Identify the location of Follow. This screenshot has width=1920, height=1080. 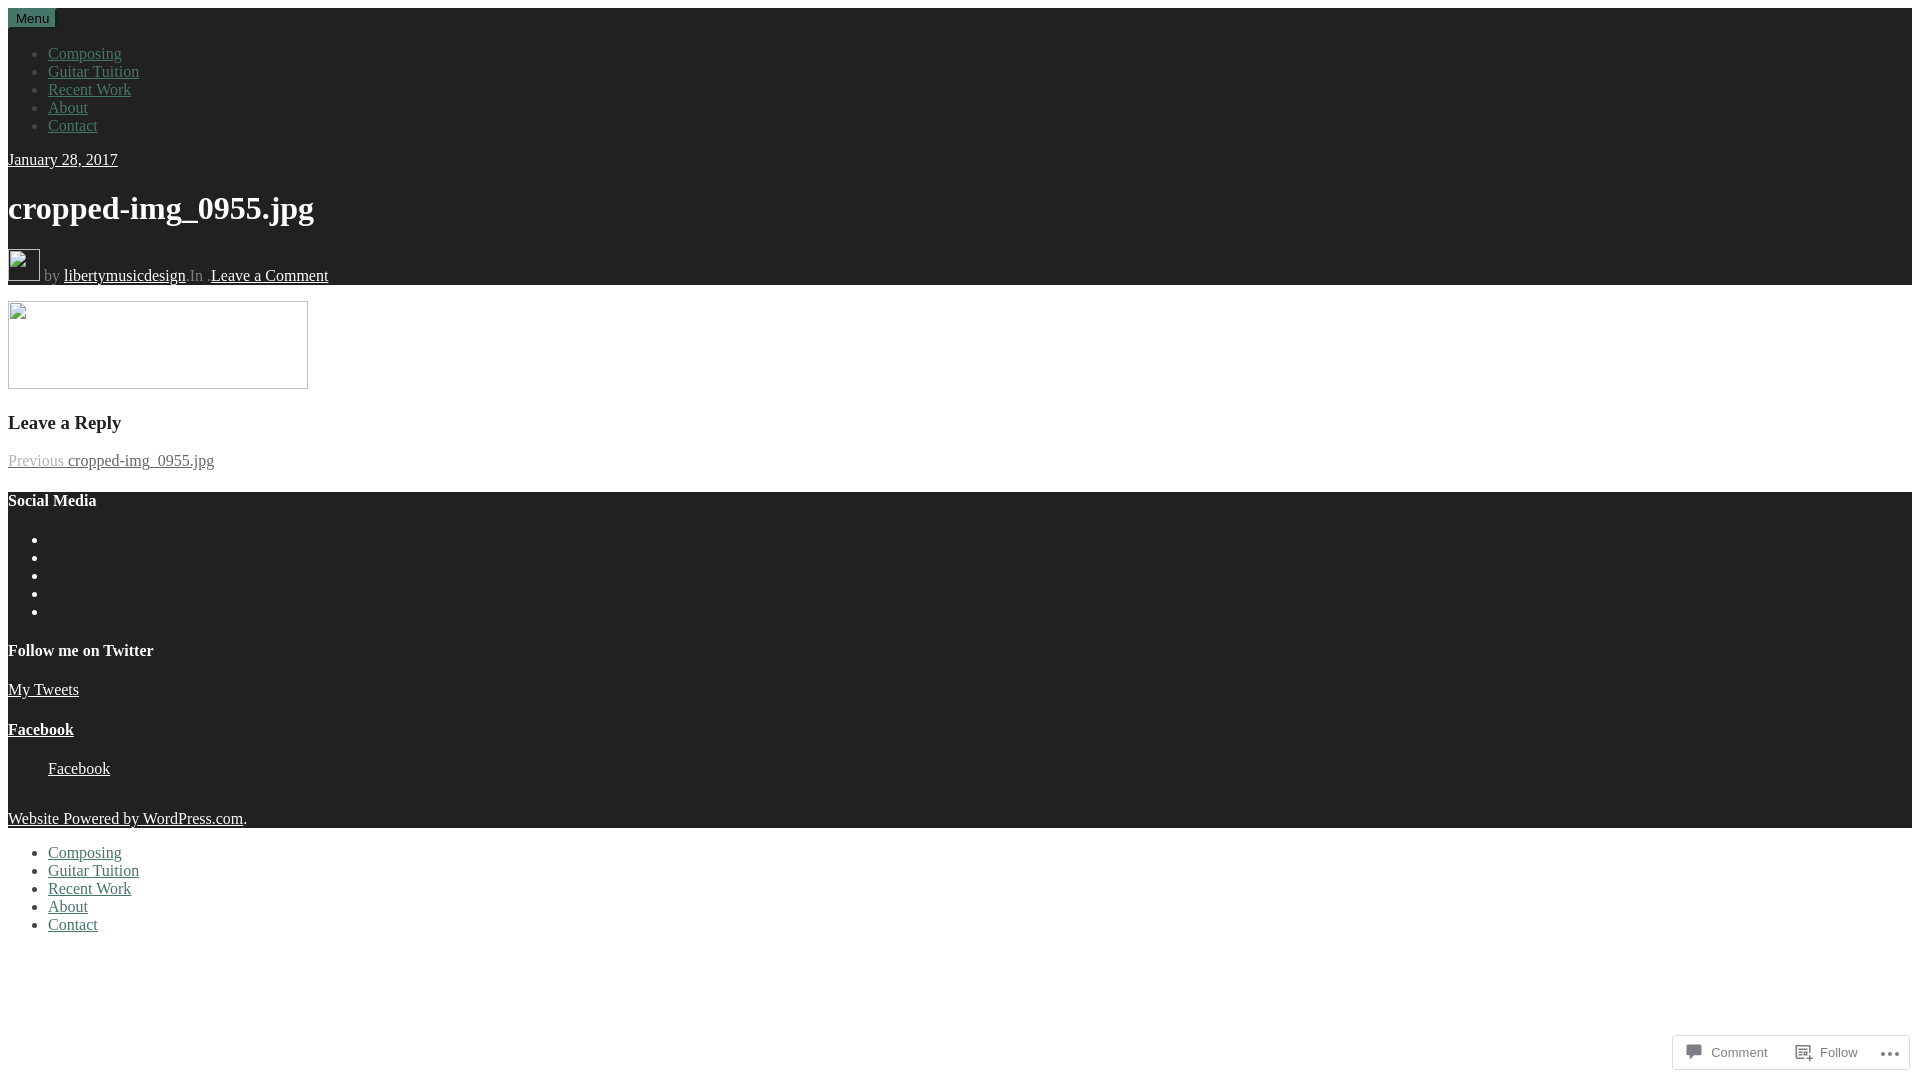
(1827, 1052).